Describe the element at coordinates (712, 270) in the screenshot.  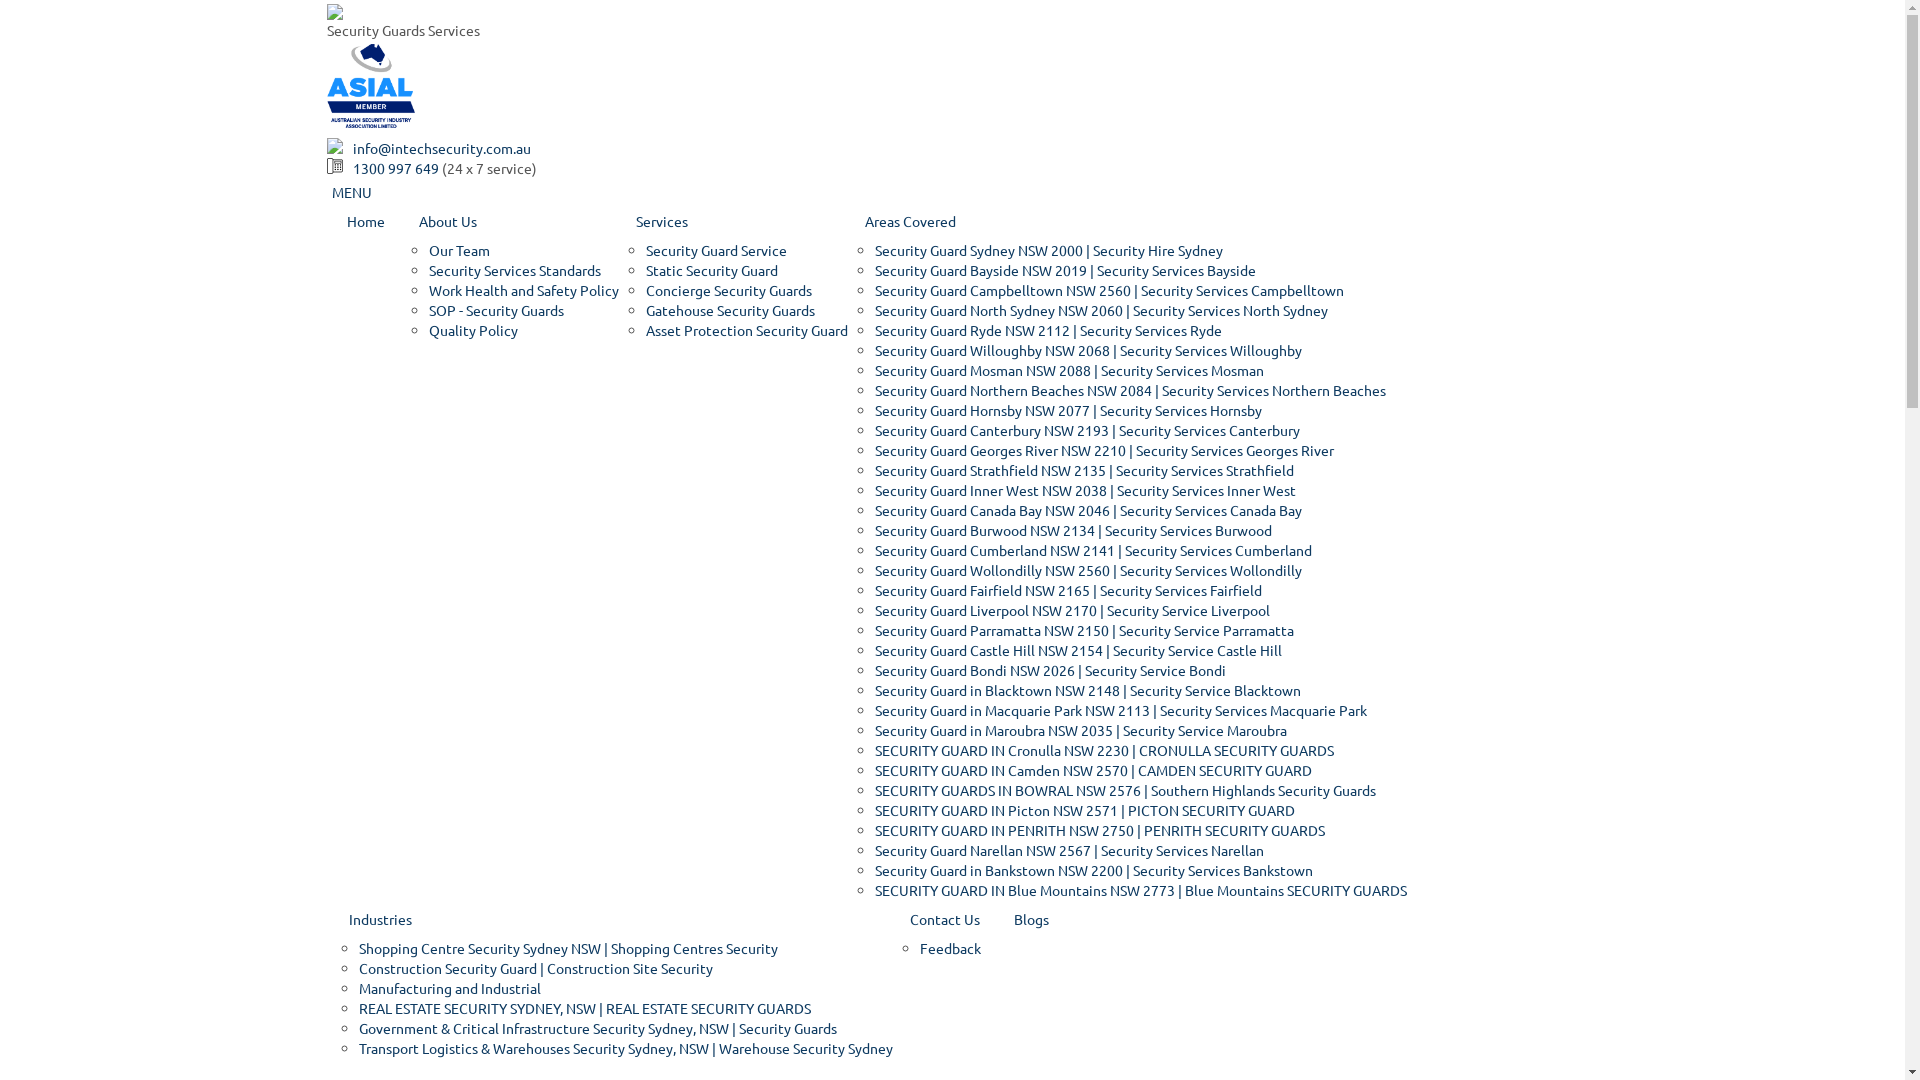
I see `Static Security Guard` at that location.